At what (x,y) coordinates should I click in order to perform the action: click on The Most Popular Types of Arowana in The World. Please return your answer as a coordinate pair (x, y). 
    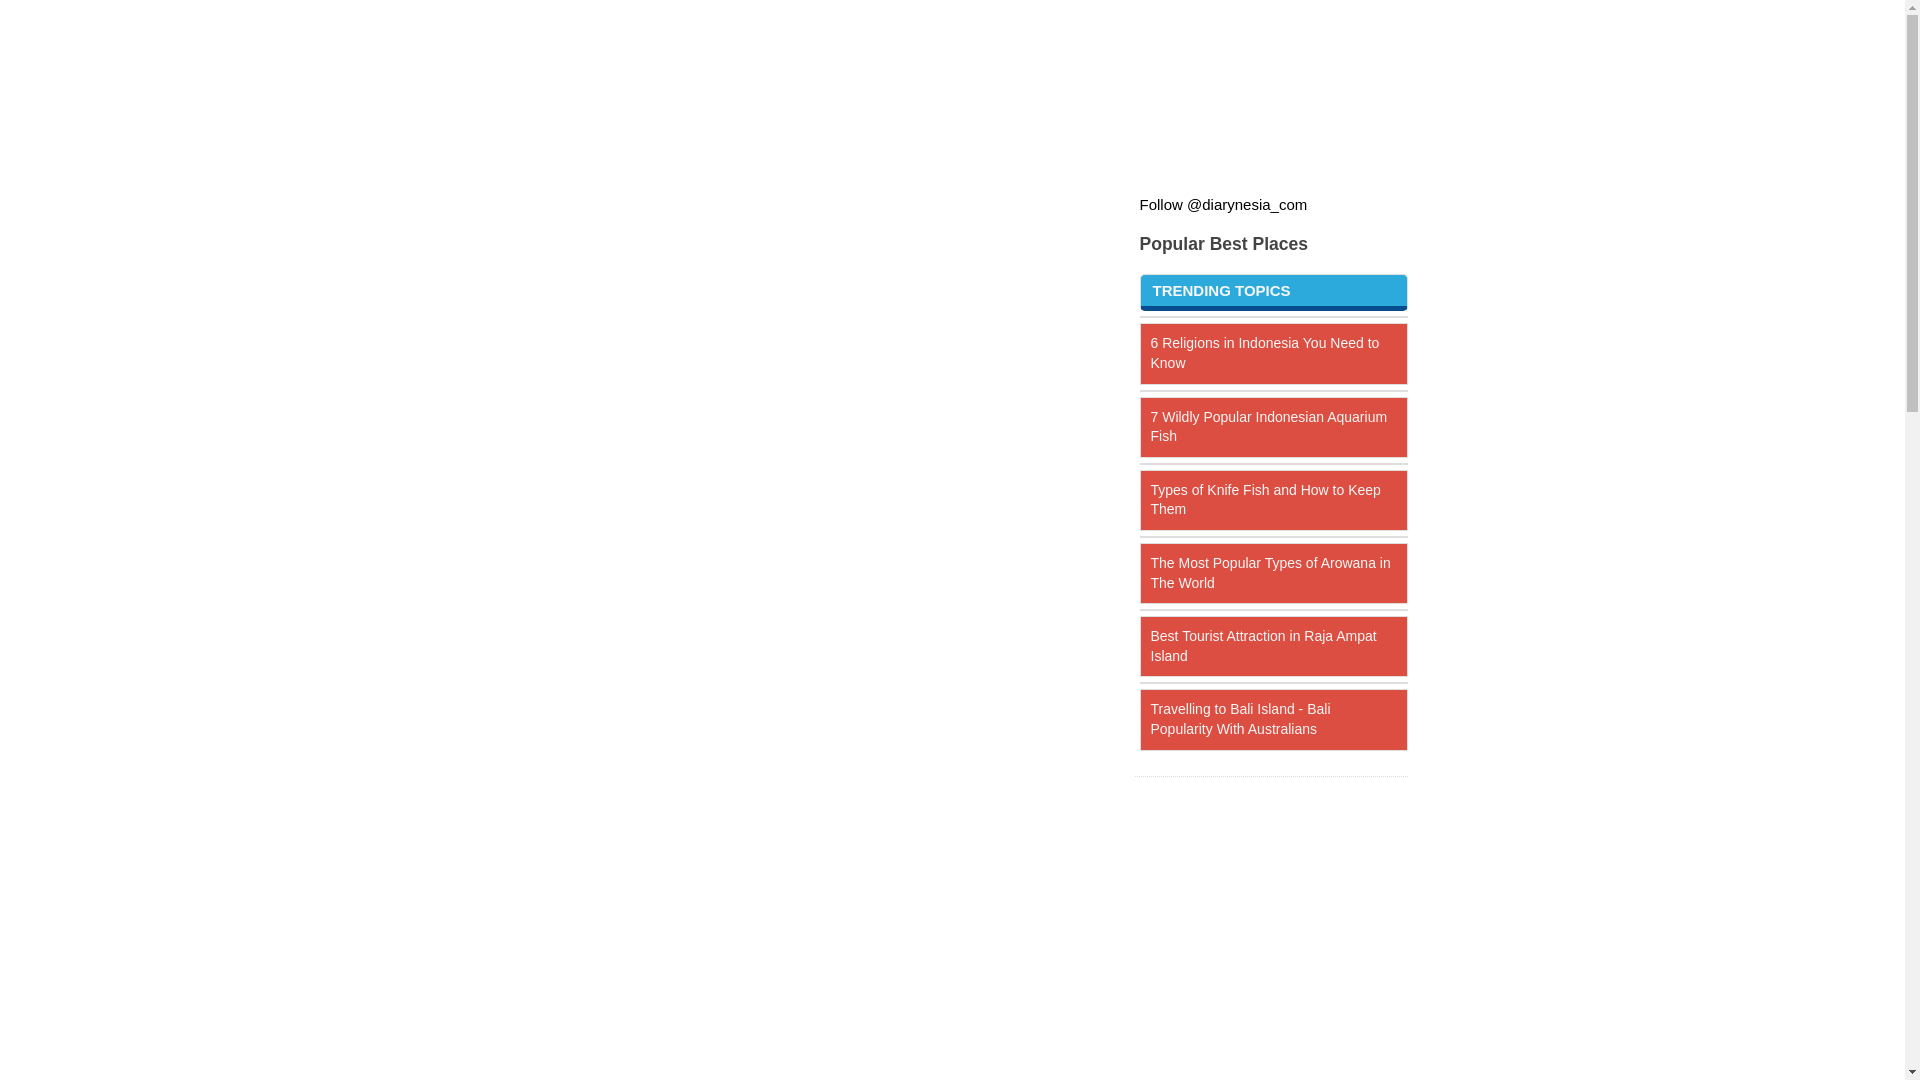
    Looking at the image, I should click on (1270, 572).